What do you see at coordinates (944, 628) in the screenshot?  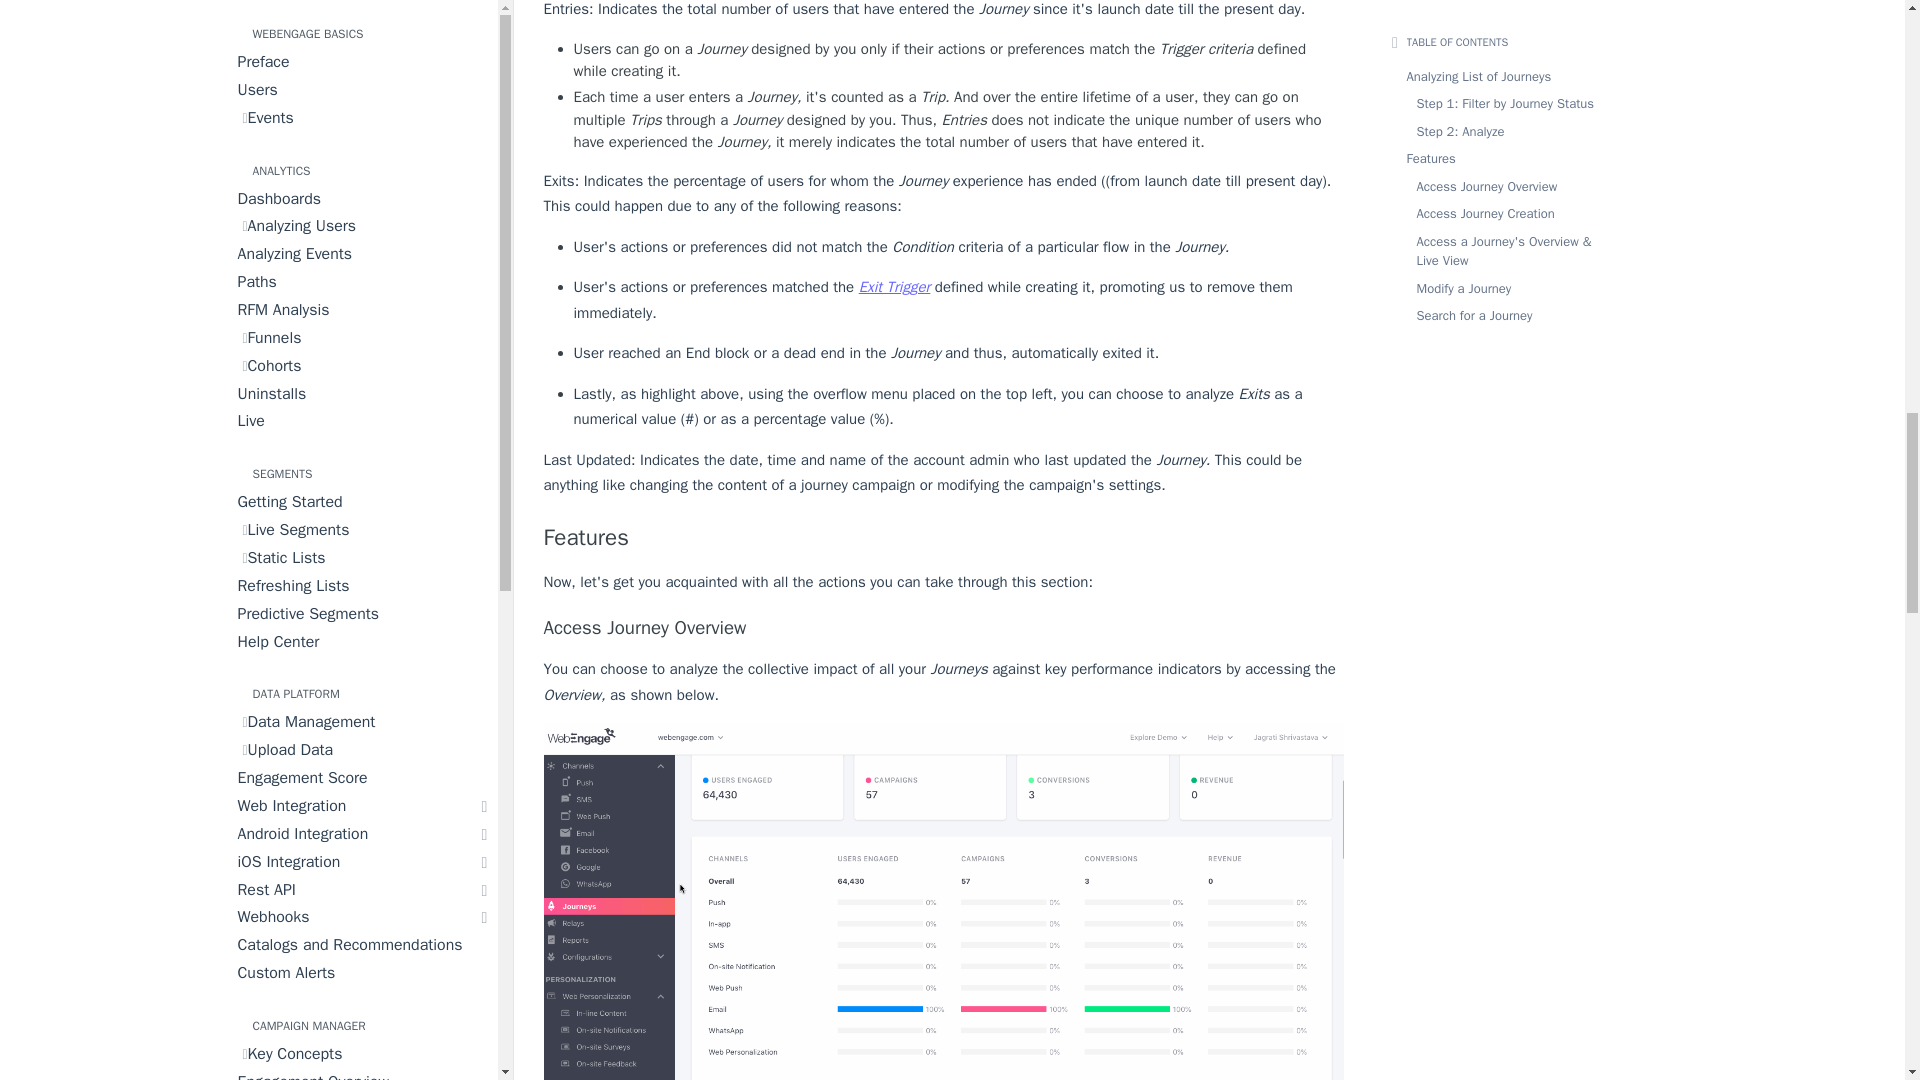 I see `Access Journey Overview` at bounding box center [944, 628].